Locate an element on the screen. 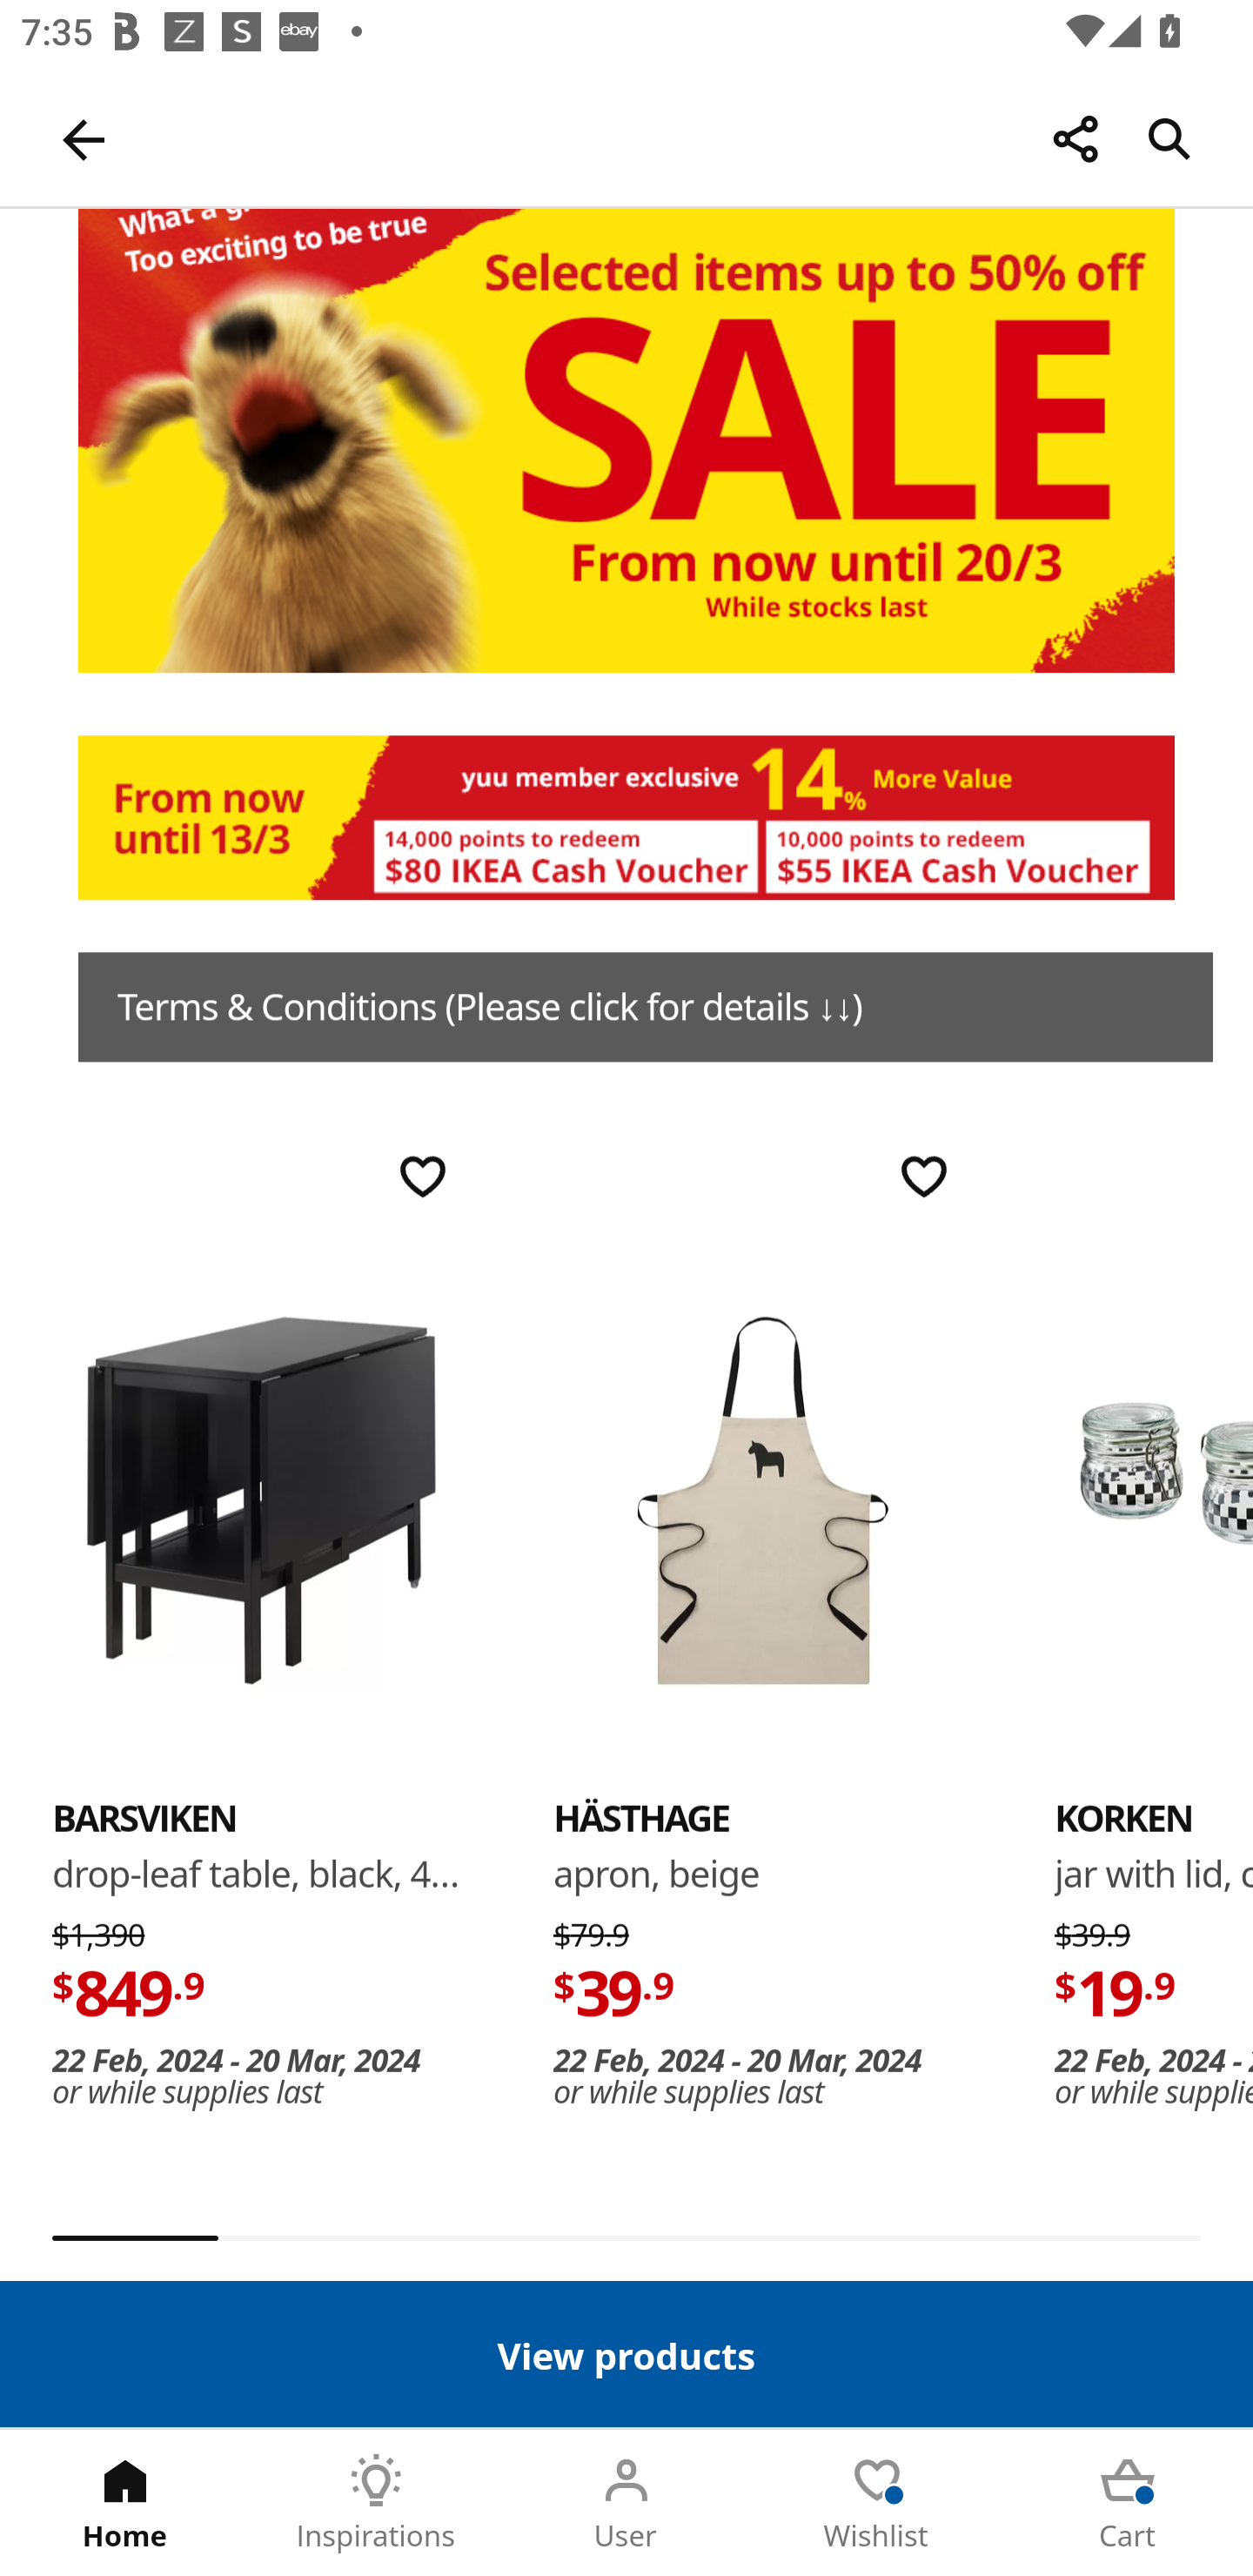 This screenshot has width=1253, height=2576. Cart
Tab 5 of 5 is located at coordinates (1128, 2503).